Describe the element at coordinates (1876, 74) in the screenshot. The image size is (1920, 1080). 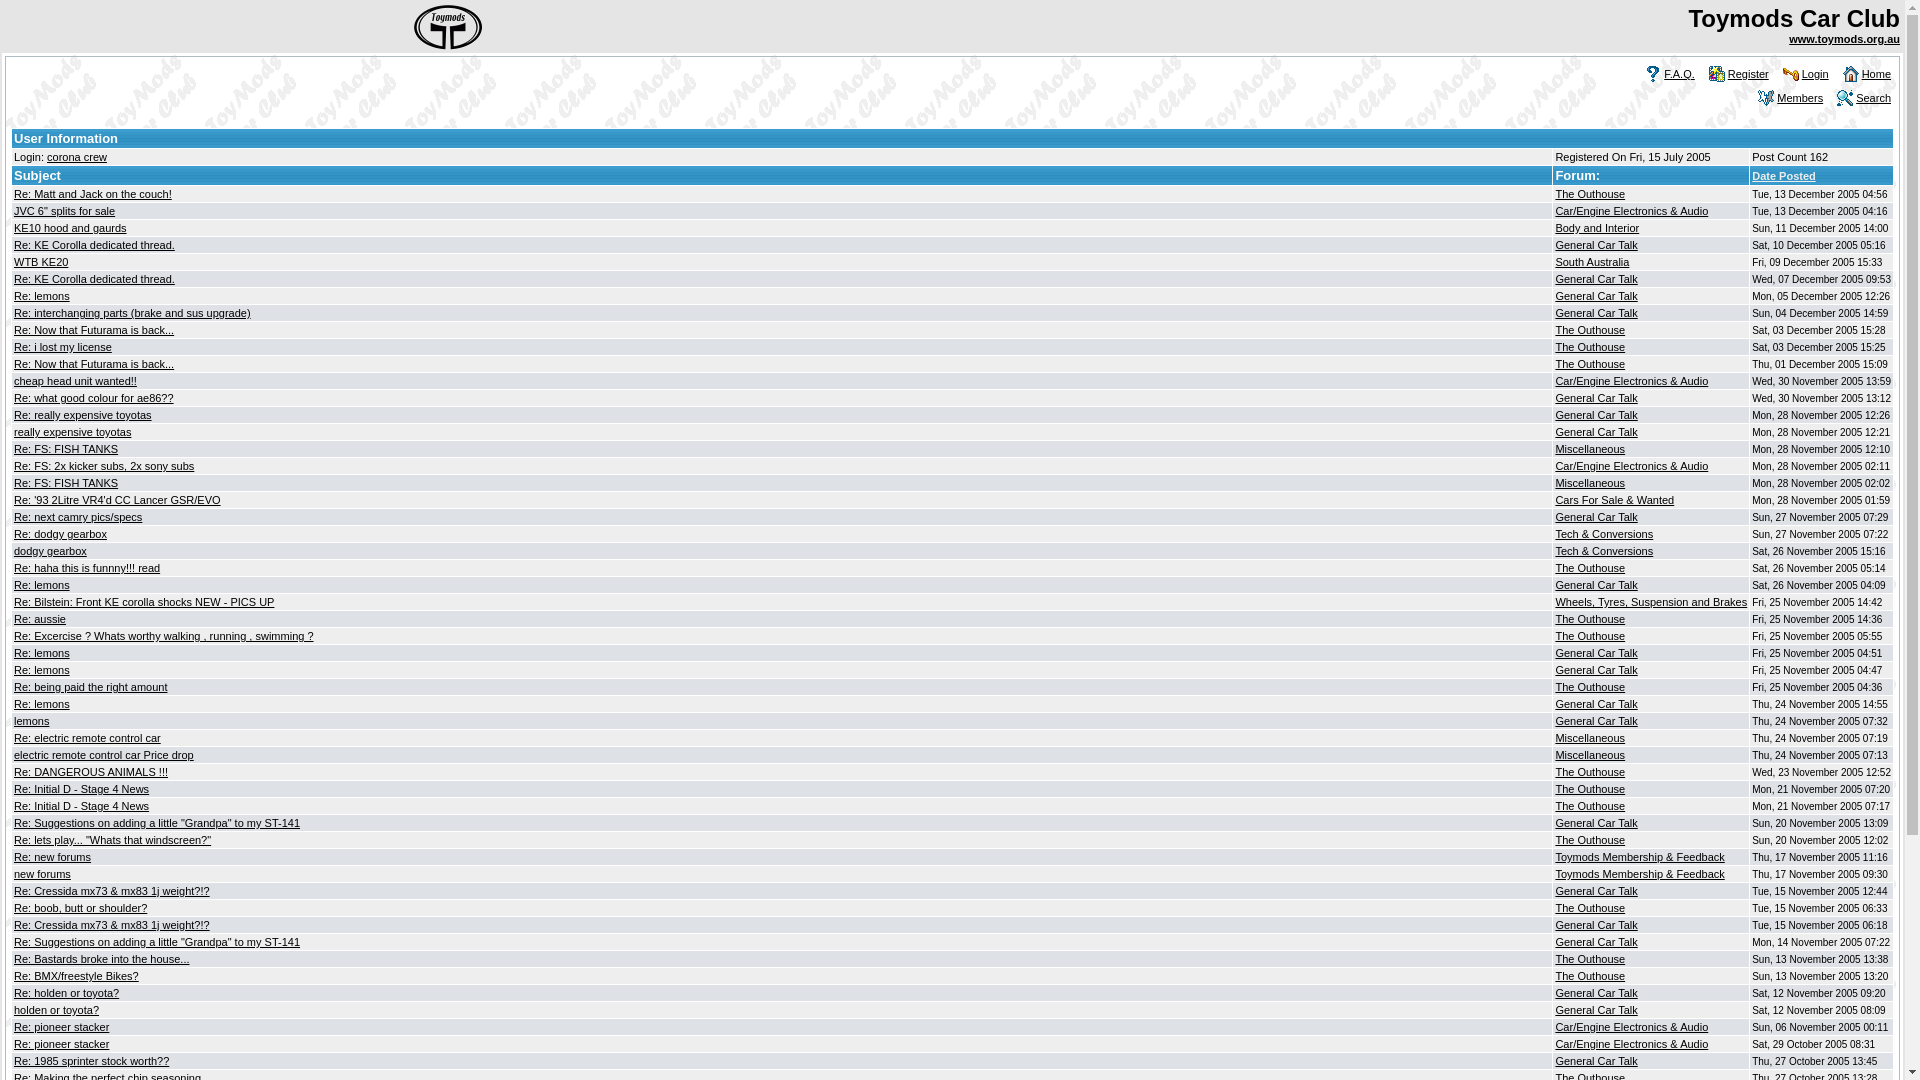
I see `Home` at that location.